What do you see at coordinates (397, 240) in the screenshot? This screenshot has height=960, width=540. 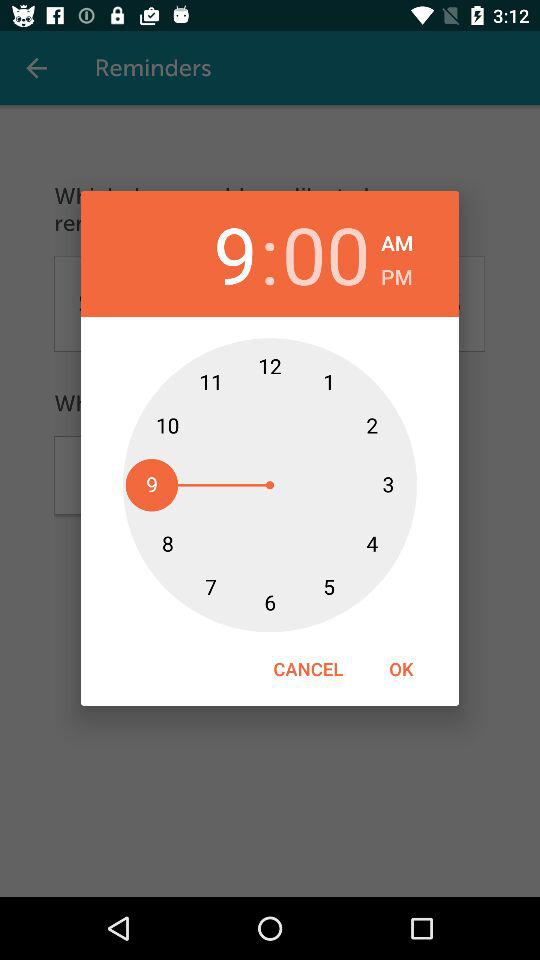 I see `open the item next to the 00` at bounding box center [397, 240].